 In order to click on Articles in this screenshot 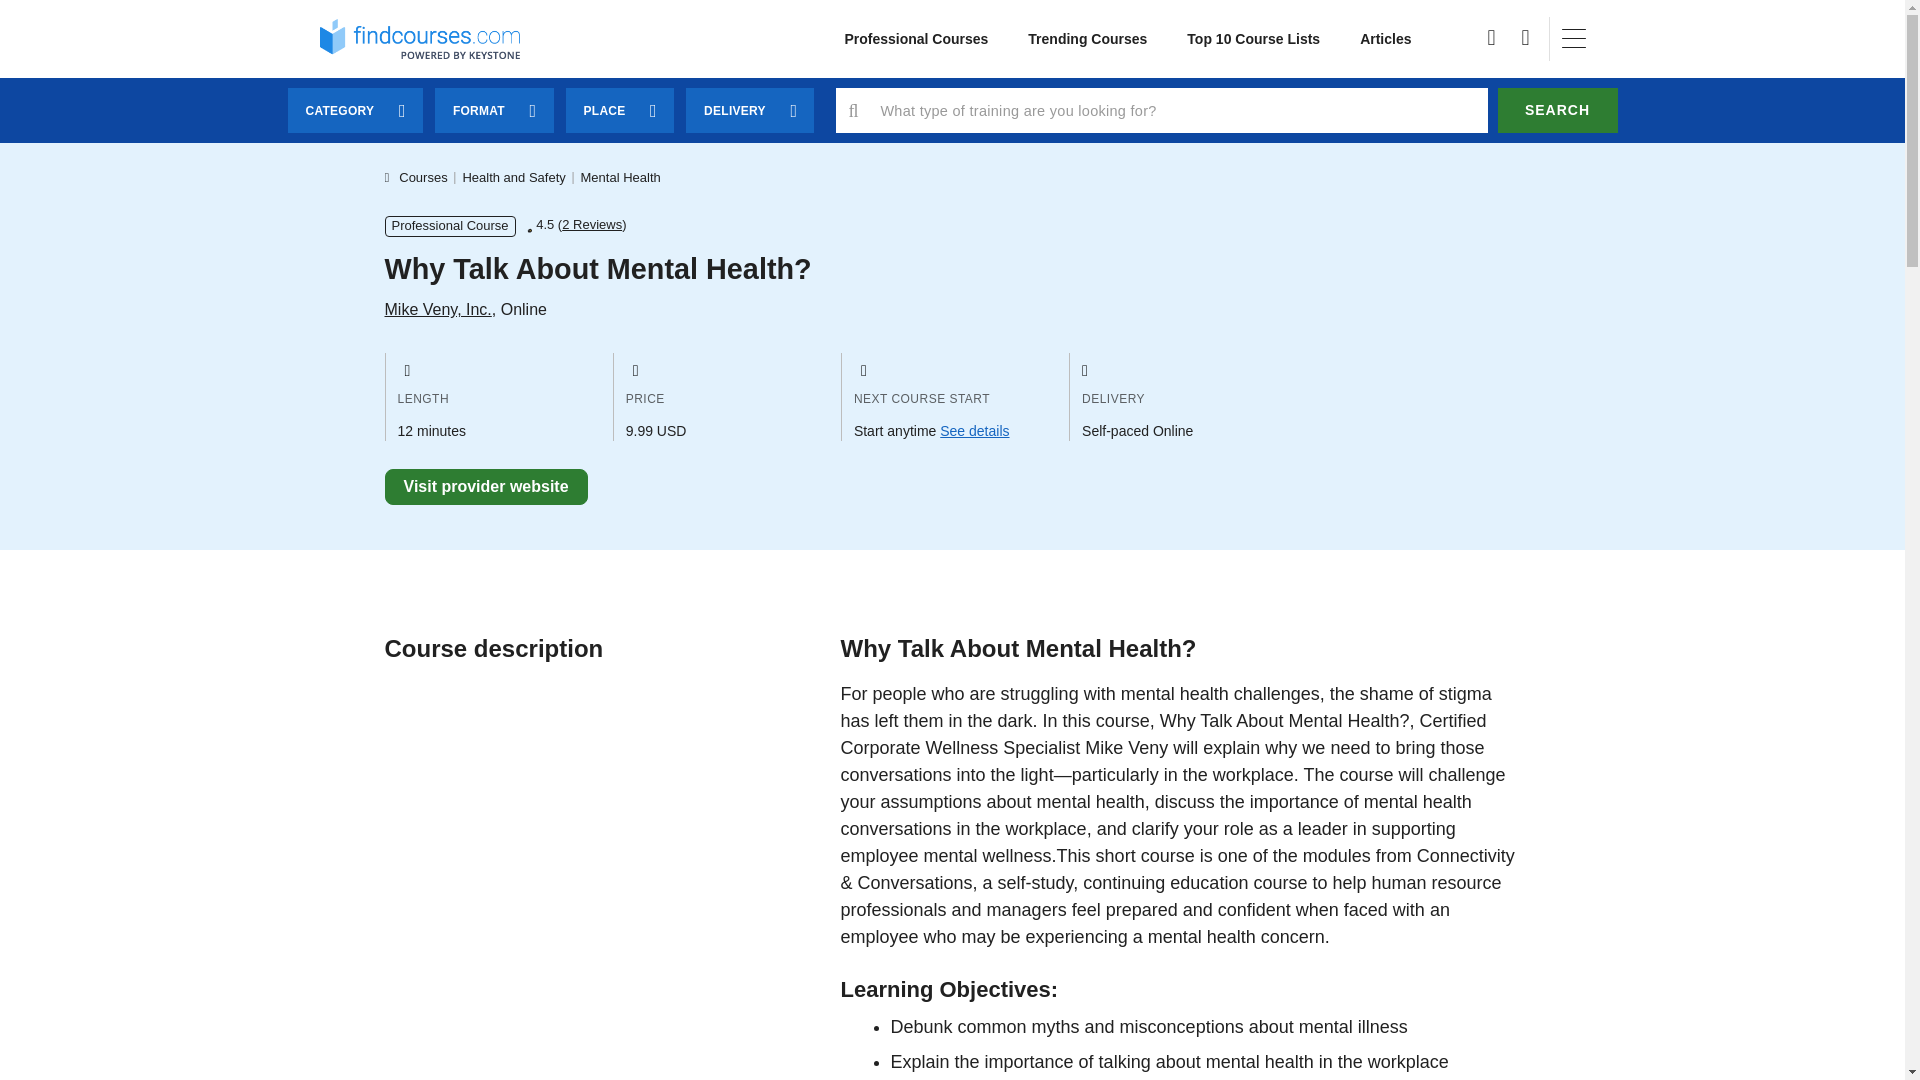, I will do `click(1385, 39)`.